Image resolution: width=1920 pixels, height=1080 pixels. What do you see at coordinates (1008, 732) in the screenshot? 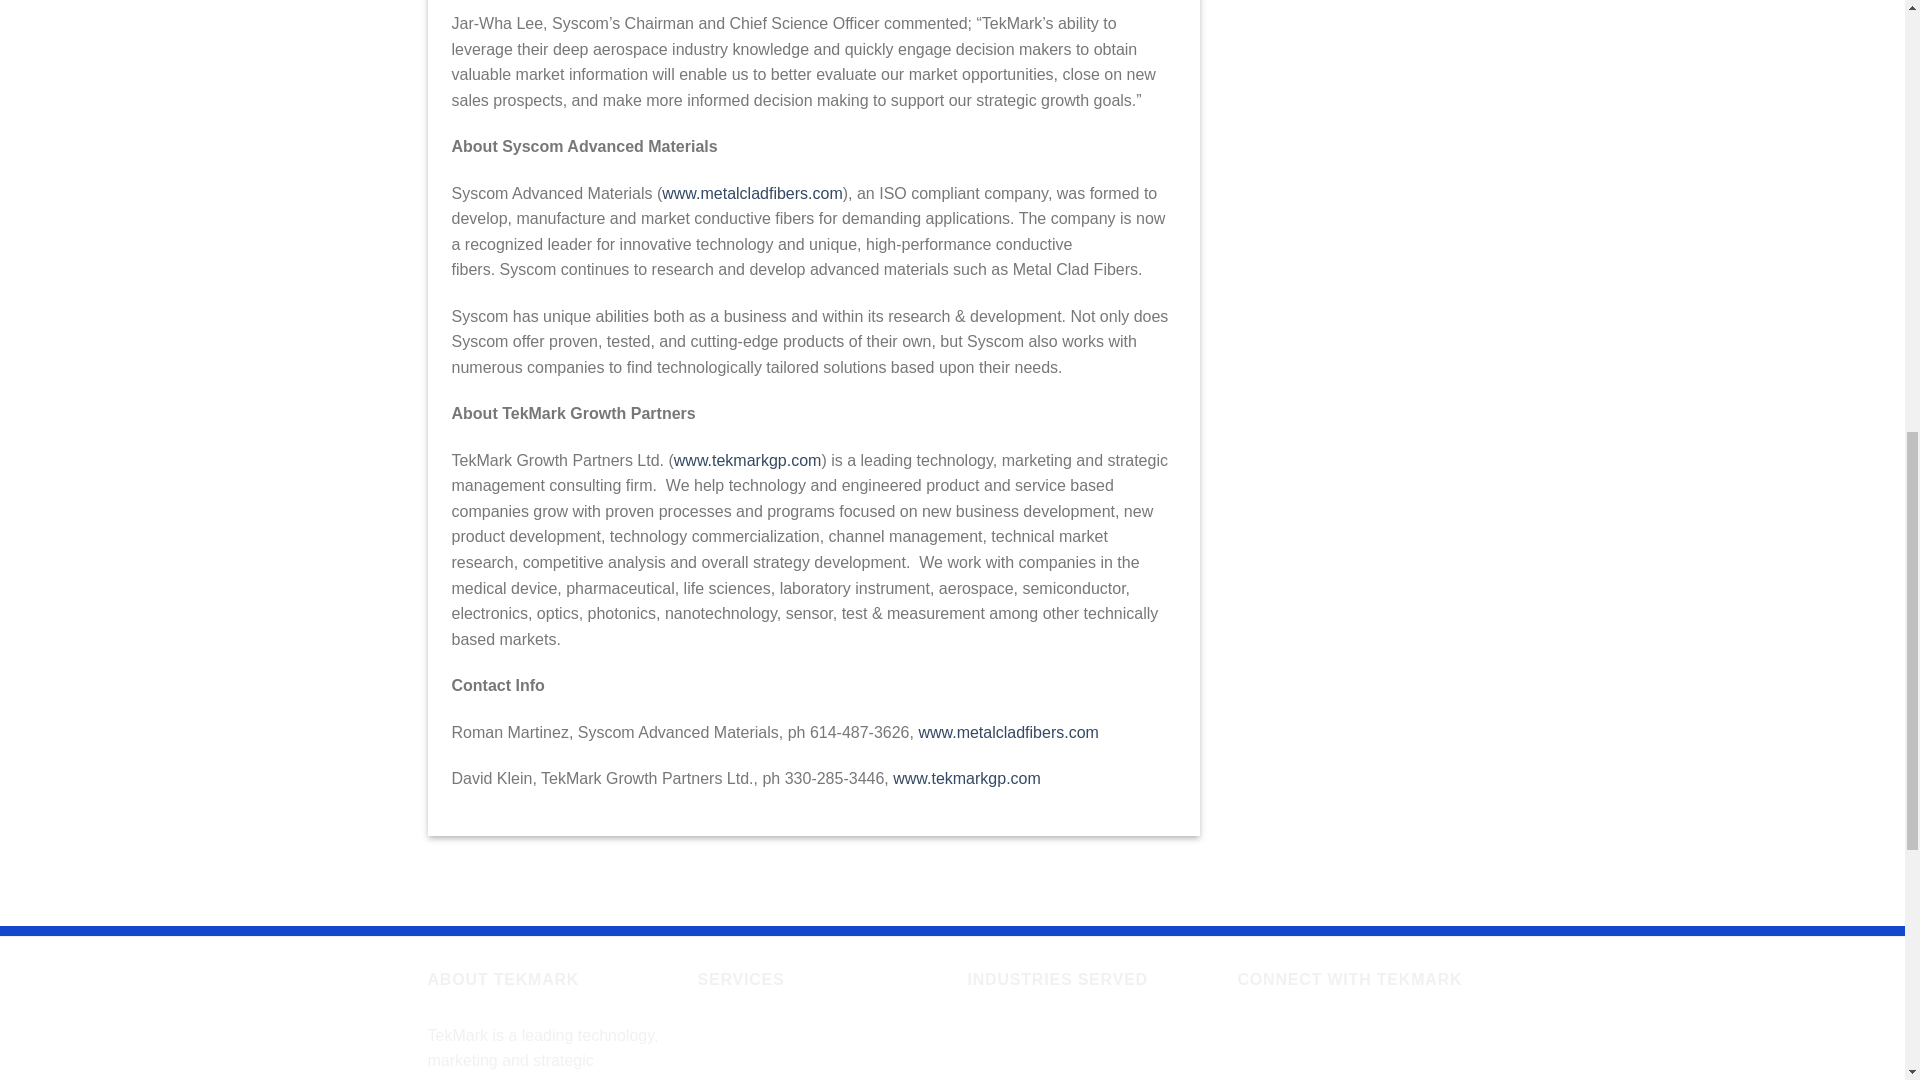
I see `www.metalcladfibers.com` at bounding box center [1008, 732].